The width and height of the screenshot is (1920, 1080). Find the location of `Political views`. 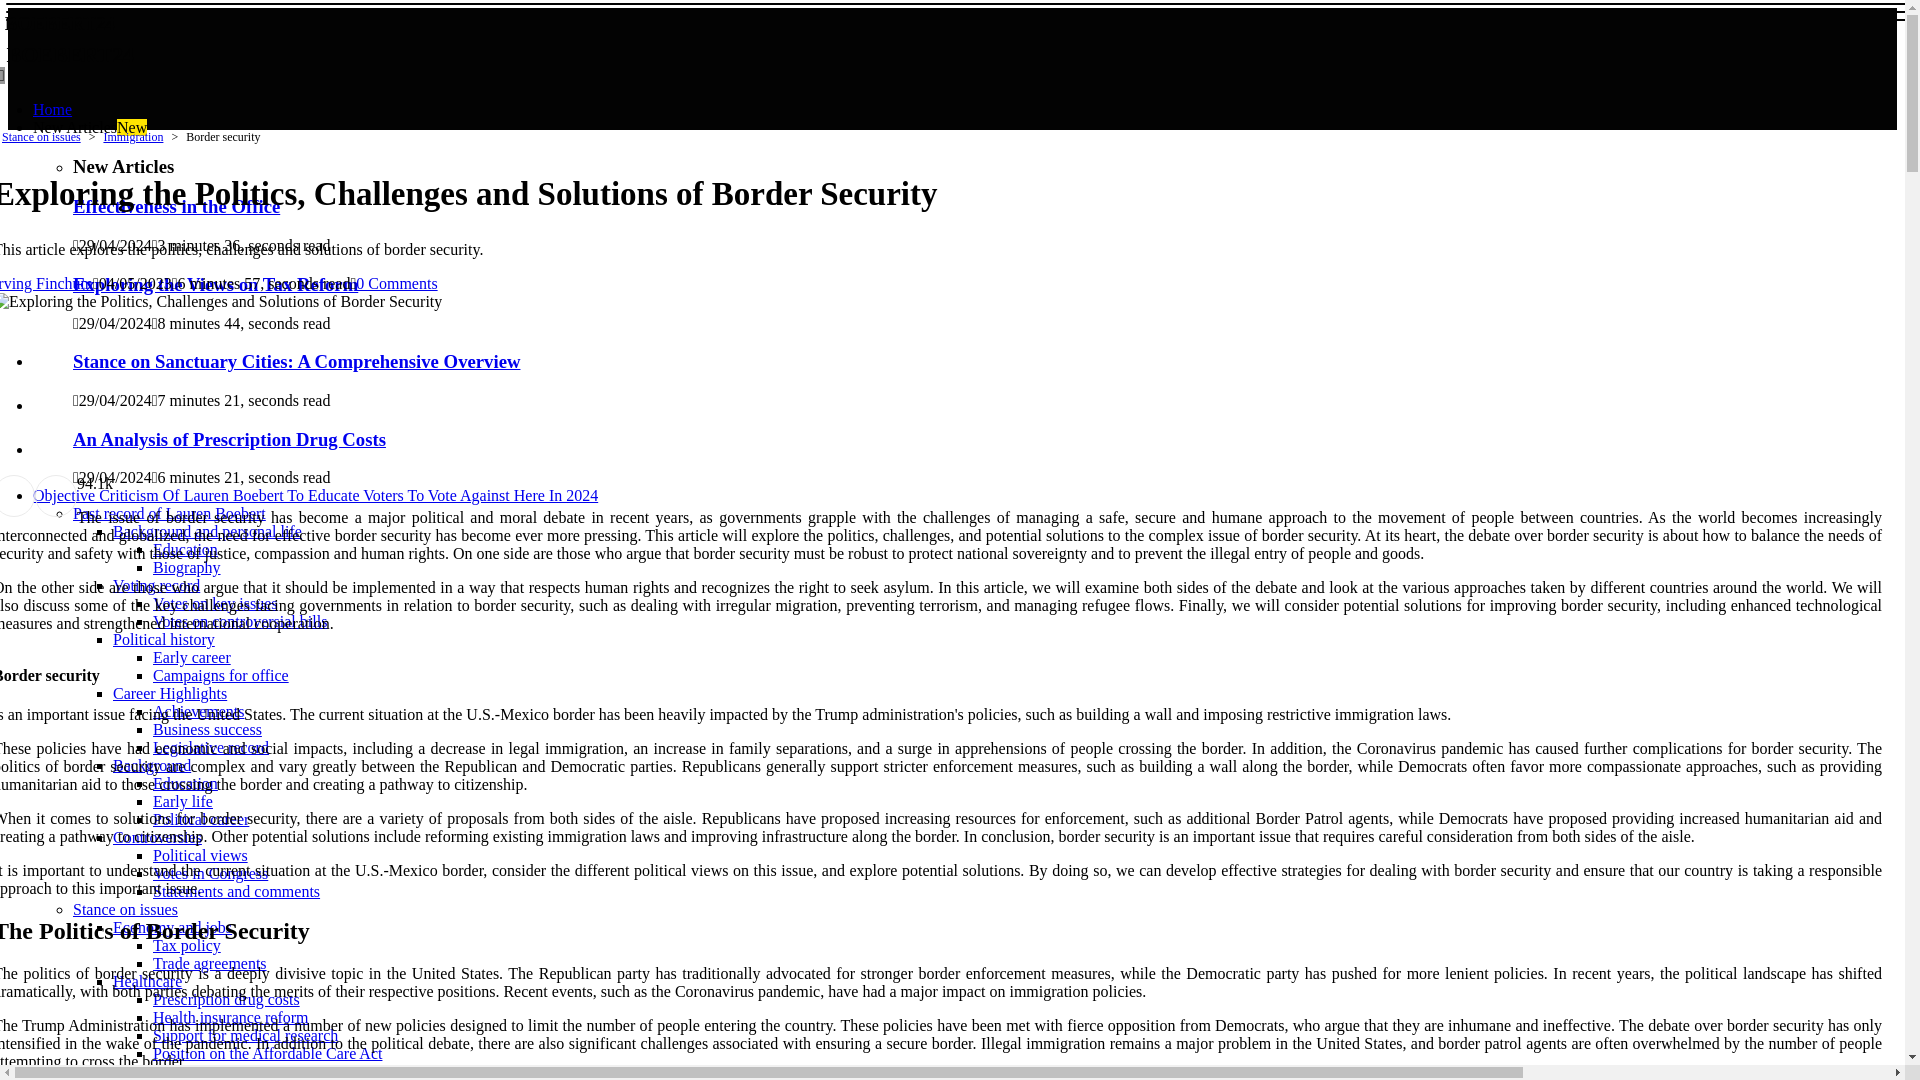

Political views is located at coordinates (200, 855).